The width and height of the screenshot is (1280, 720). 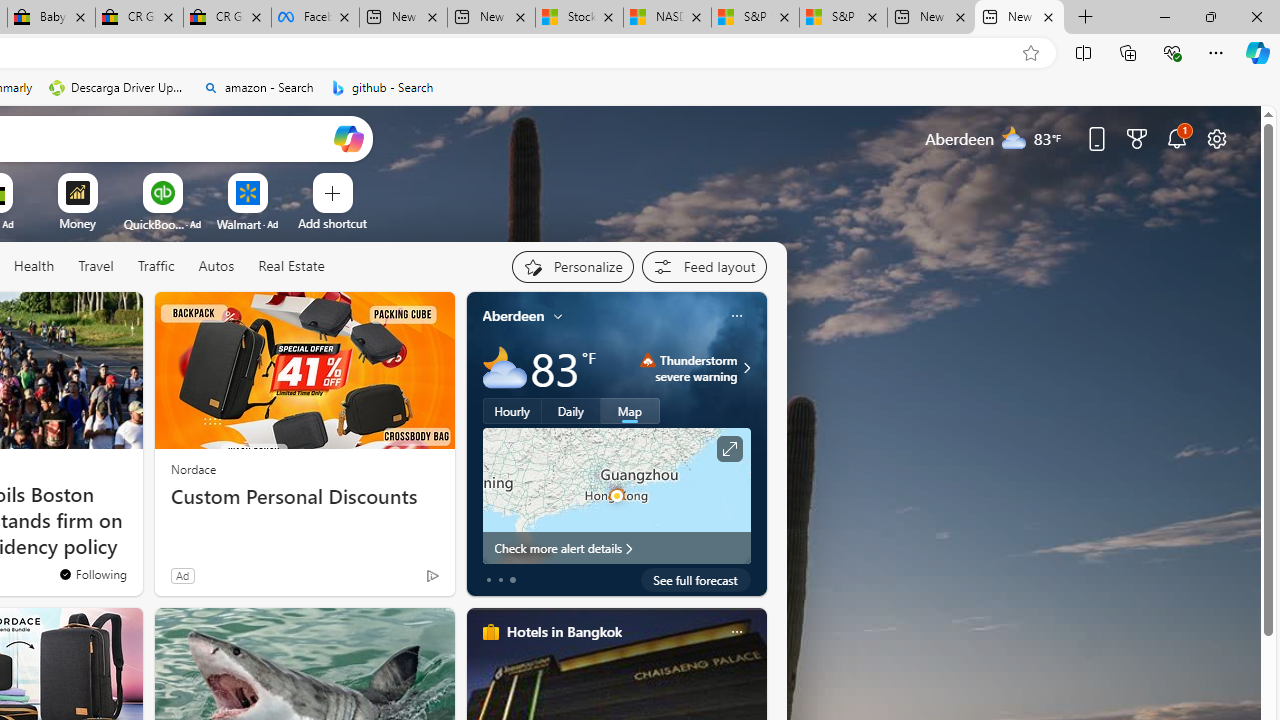 What do you see at coordinates (490, 632) in the screenshot?
I see `hotels-header-icon` at bounding box center [490, 632].